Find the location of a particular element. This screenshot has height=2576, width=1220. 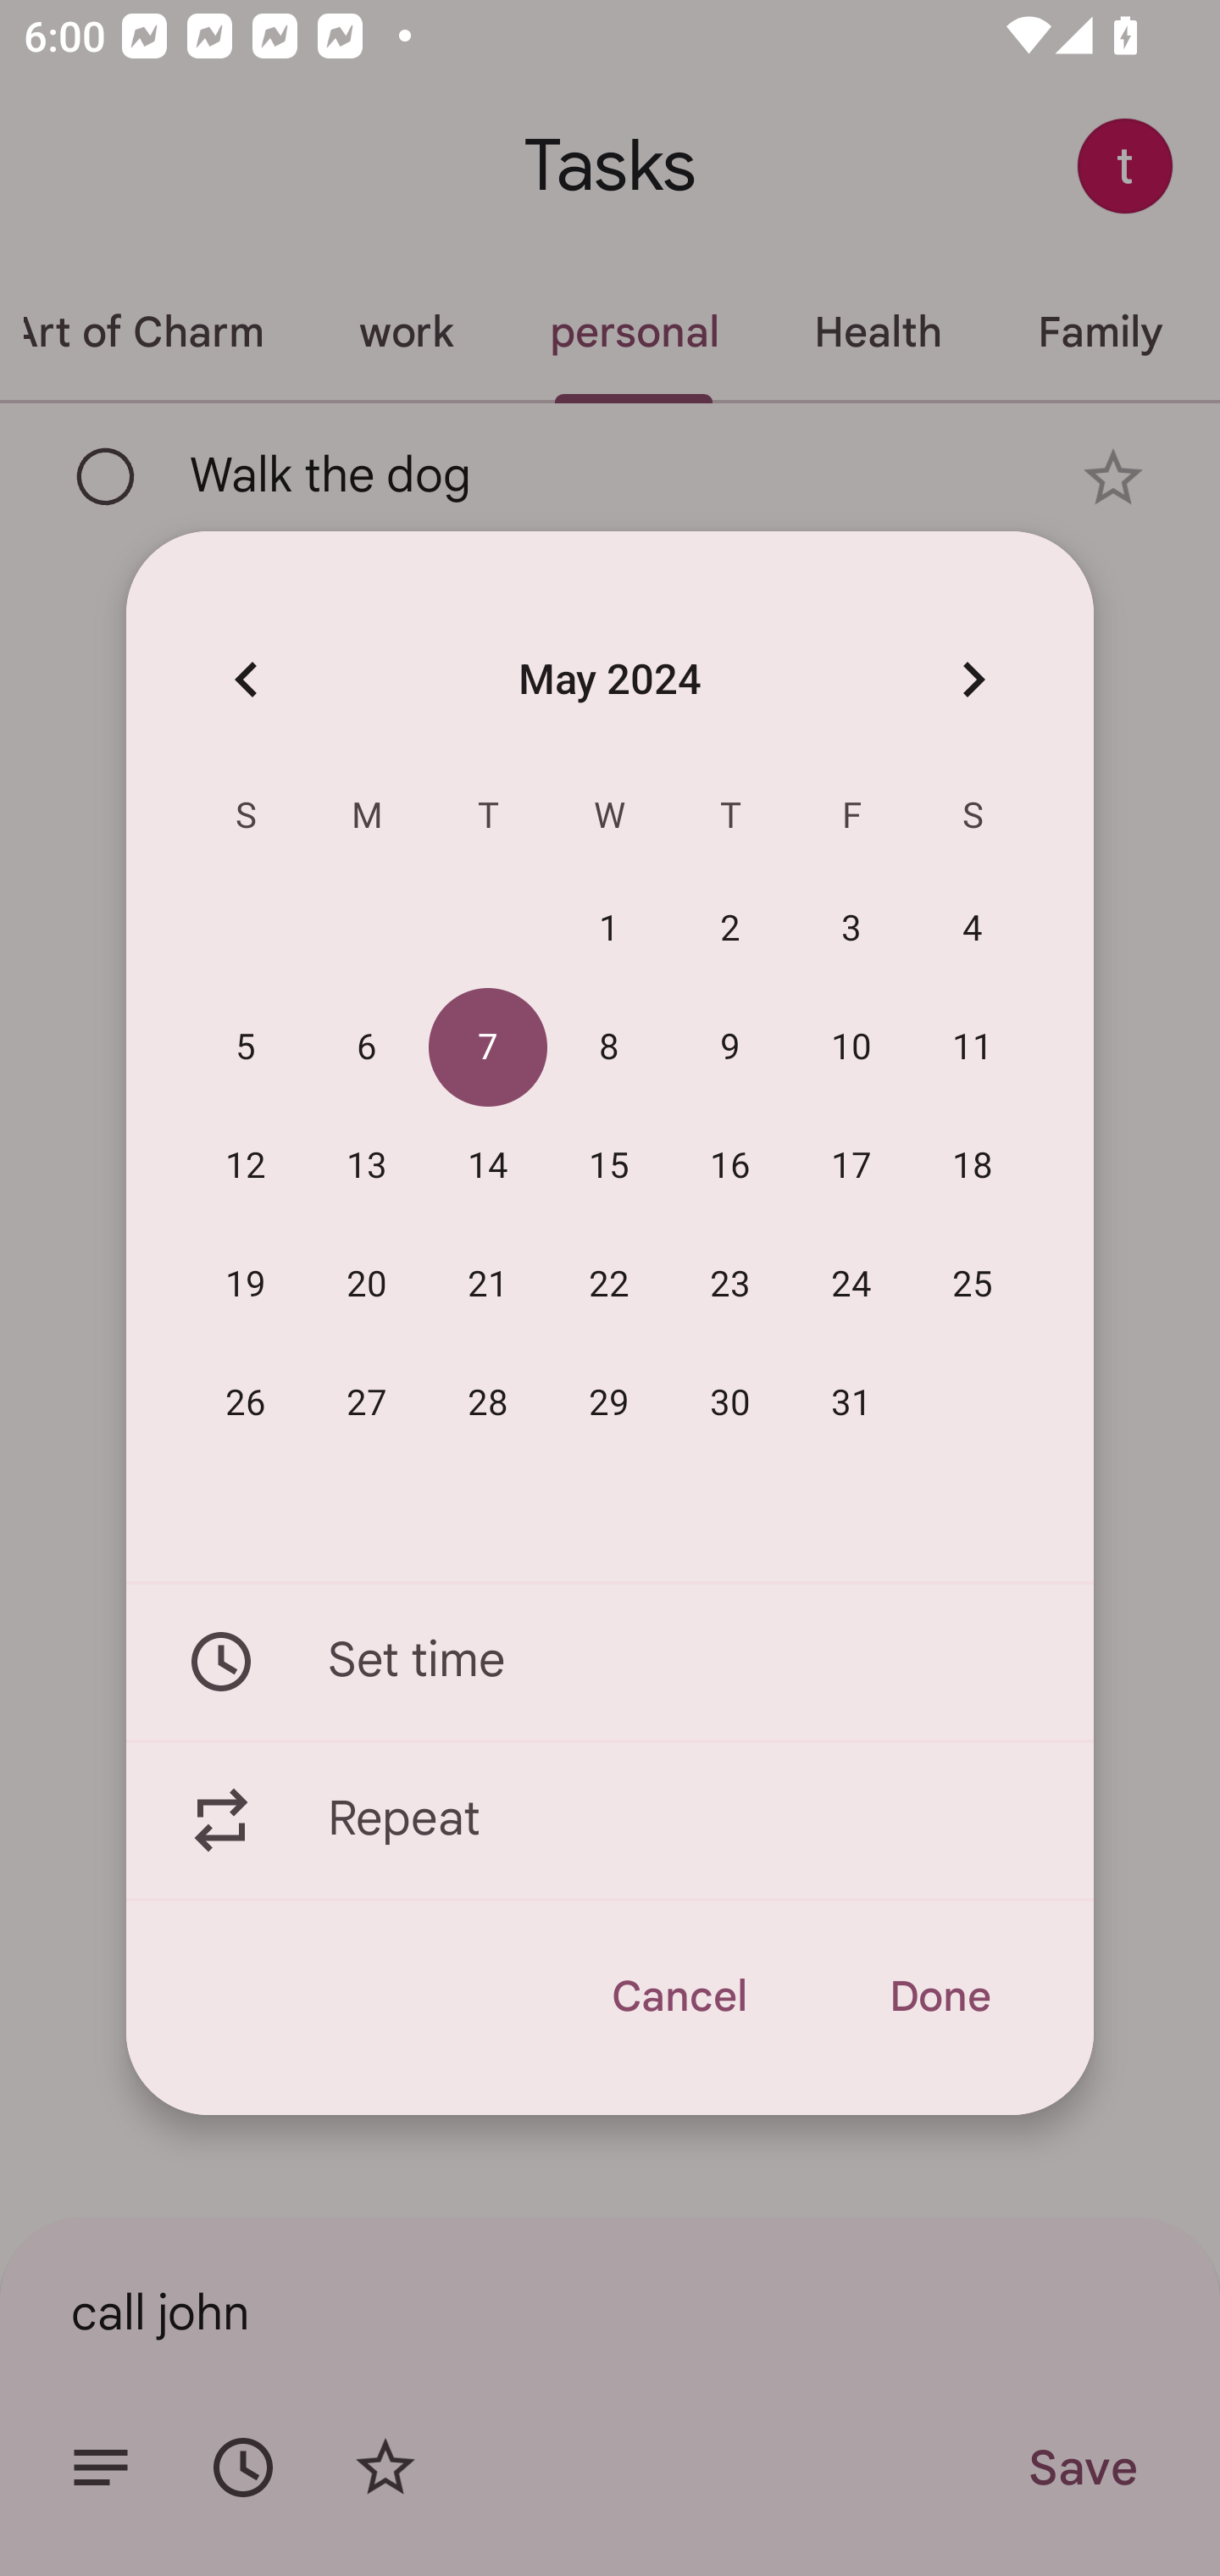

26 26 May 2024 is located at coordinates (246, 1403).